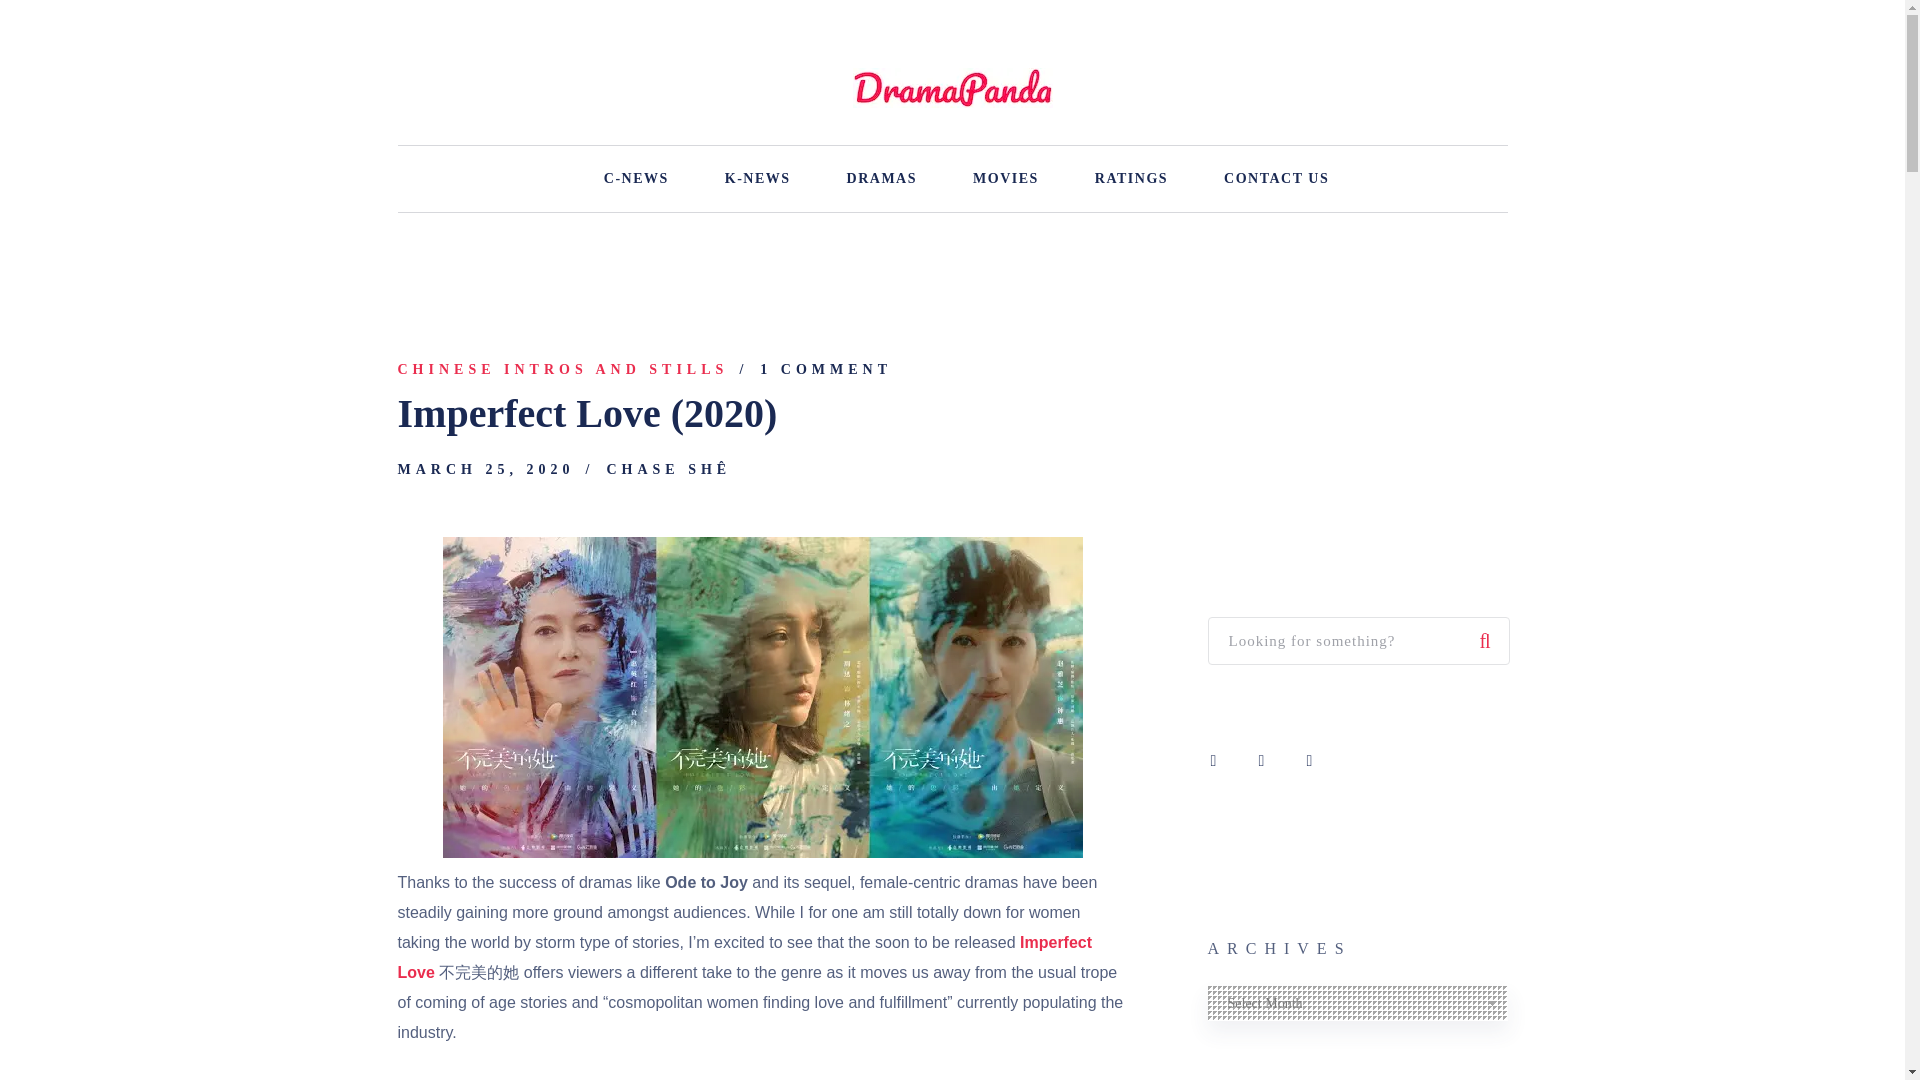  Describe the element at coordinates (563, 370) in the screenshot. I see `CHINESE INTROS AND STILLS` at that location.